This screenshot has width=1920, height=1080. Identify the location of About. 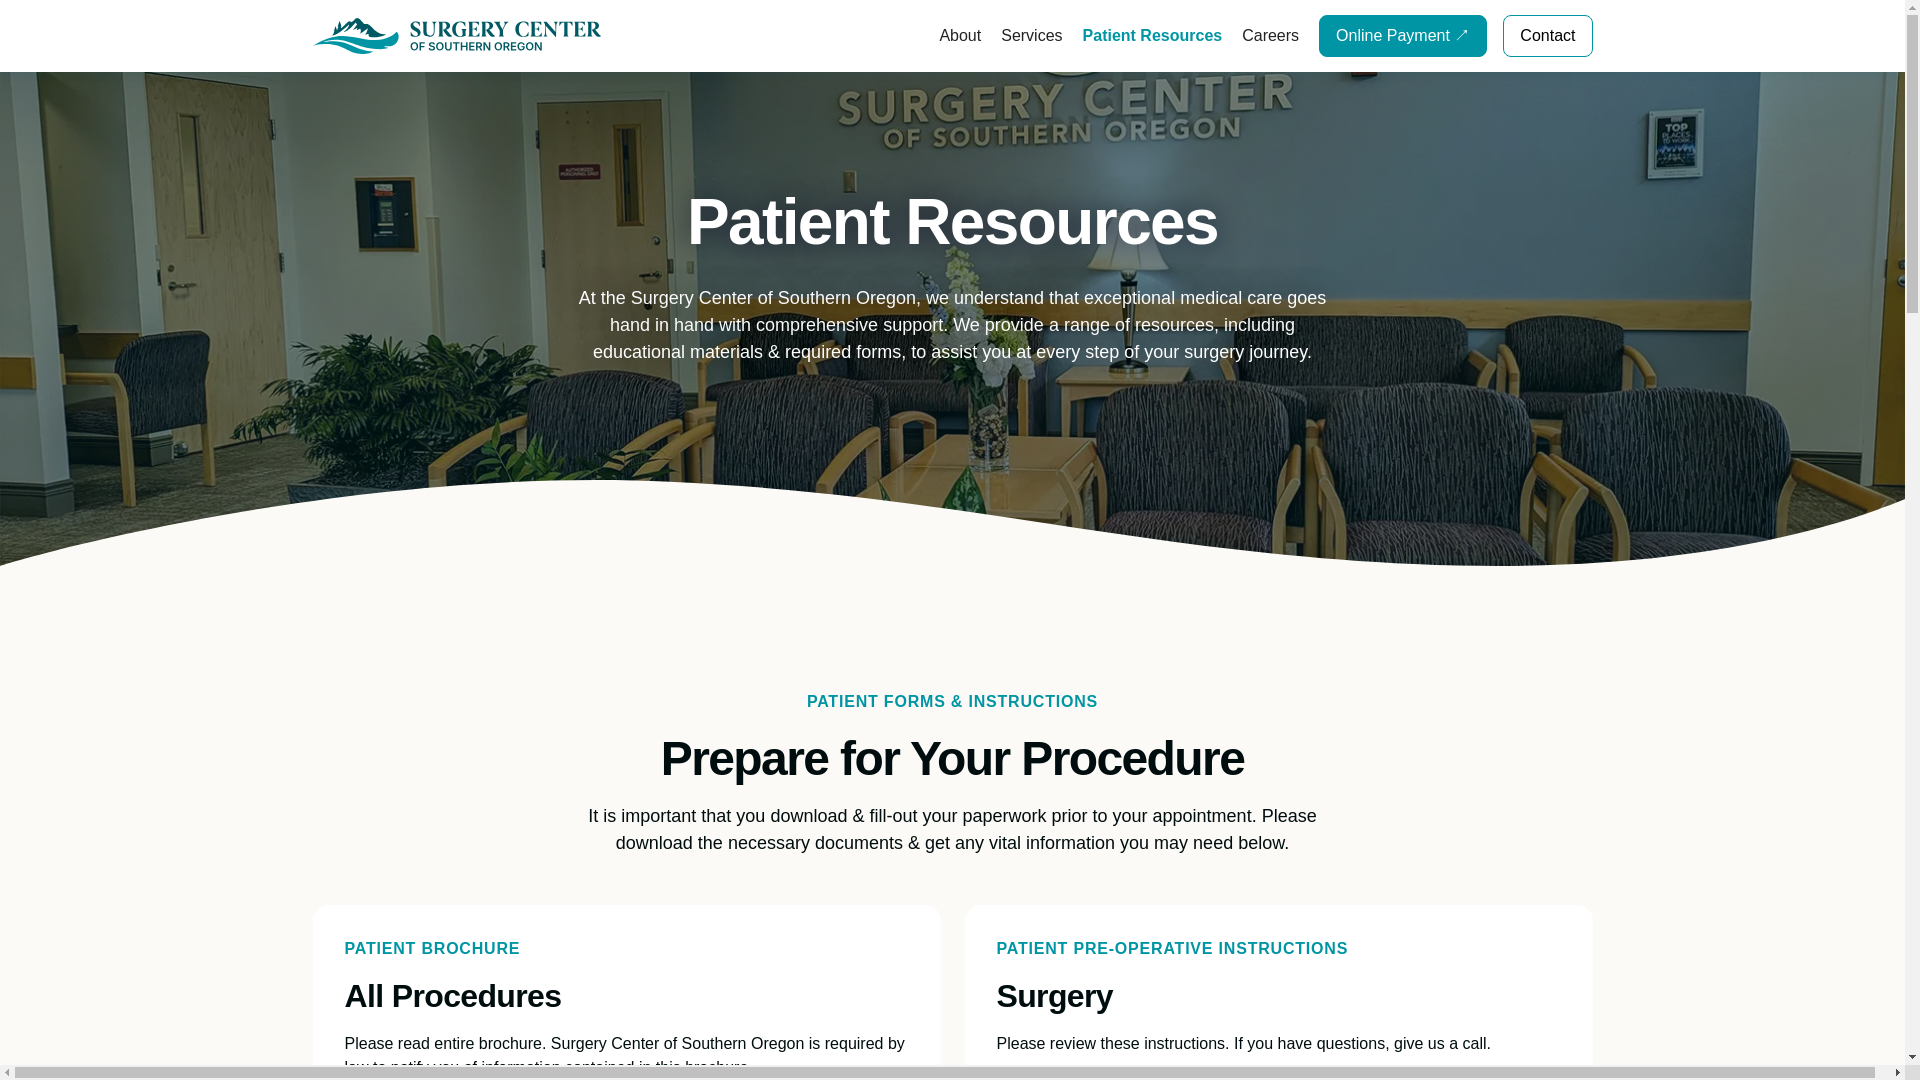
(960, 36).